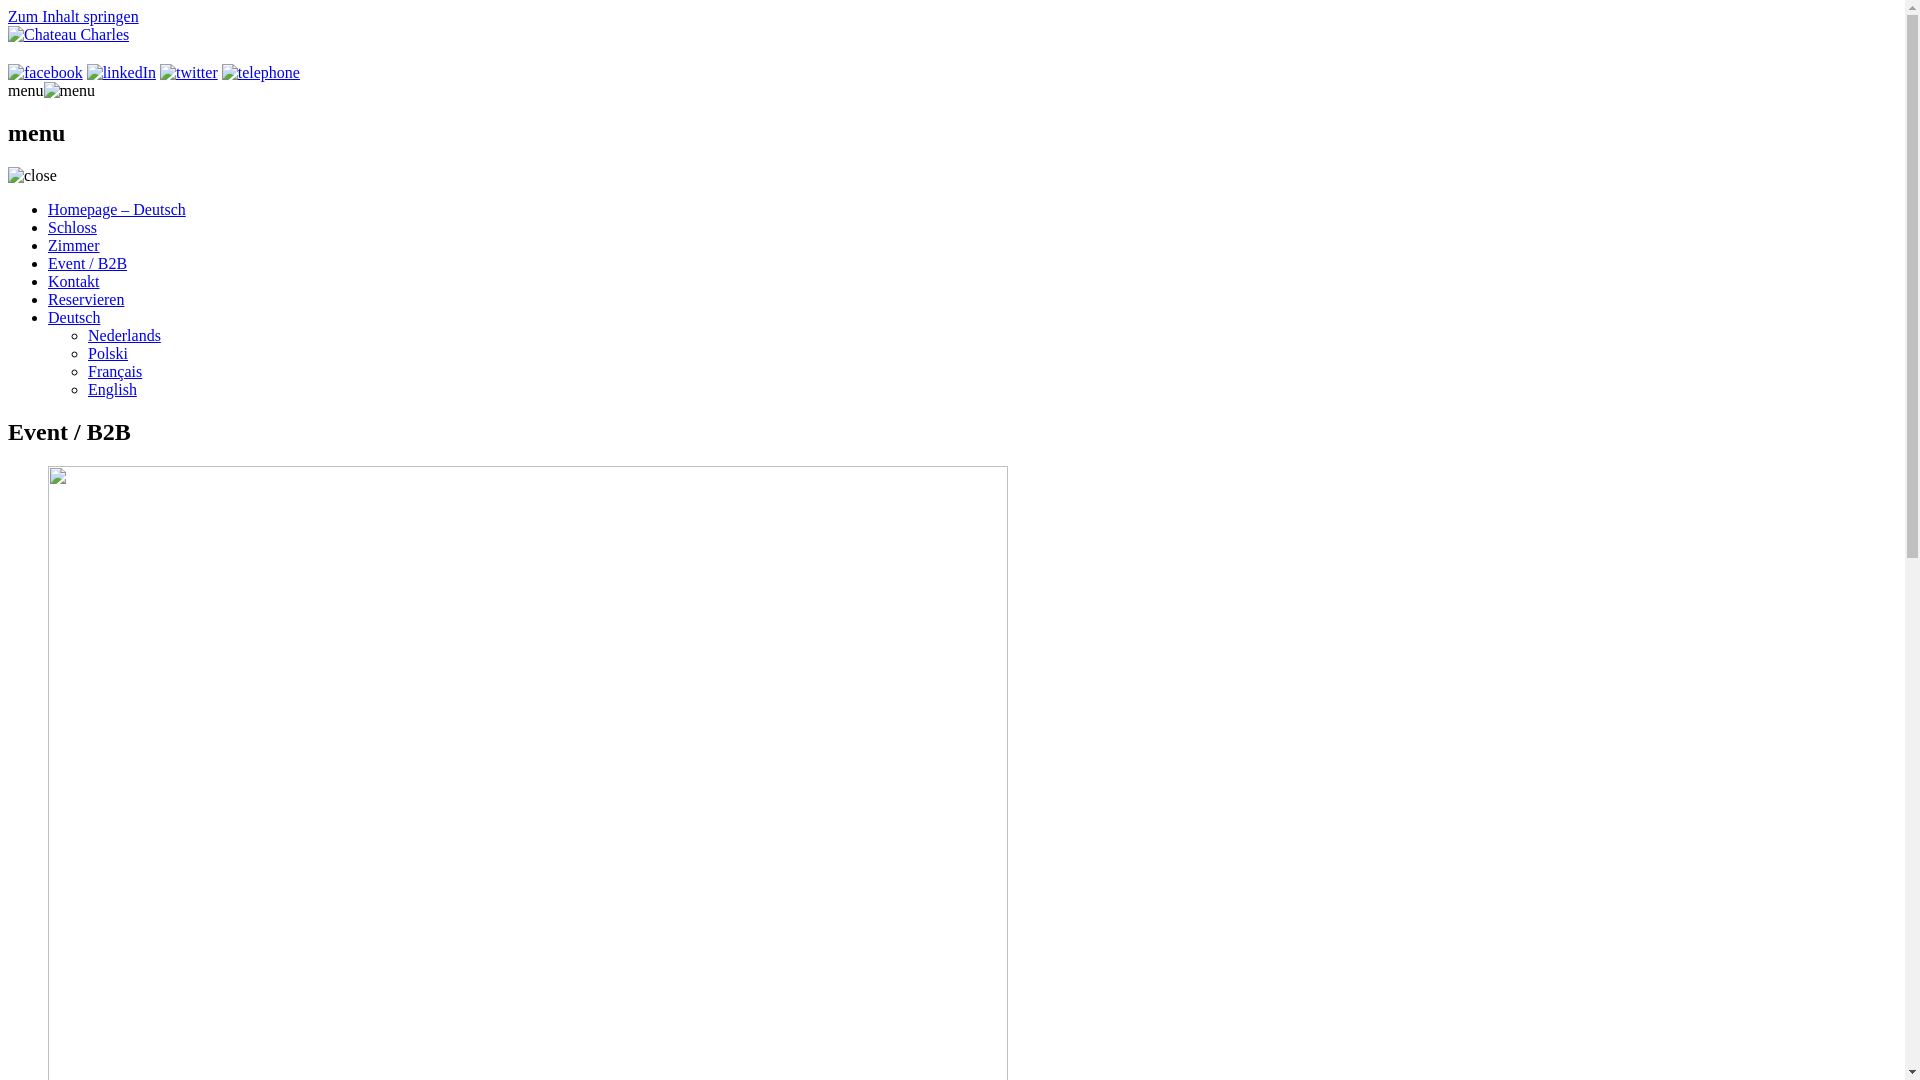  Describe the element at coordinates (112, 390) in the screenshot. I see `English` at that location.